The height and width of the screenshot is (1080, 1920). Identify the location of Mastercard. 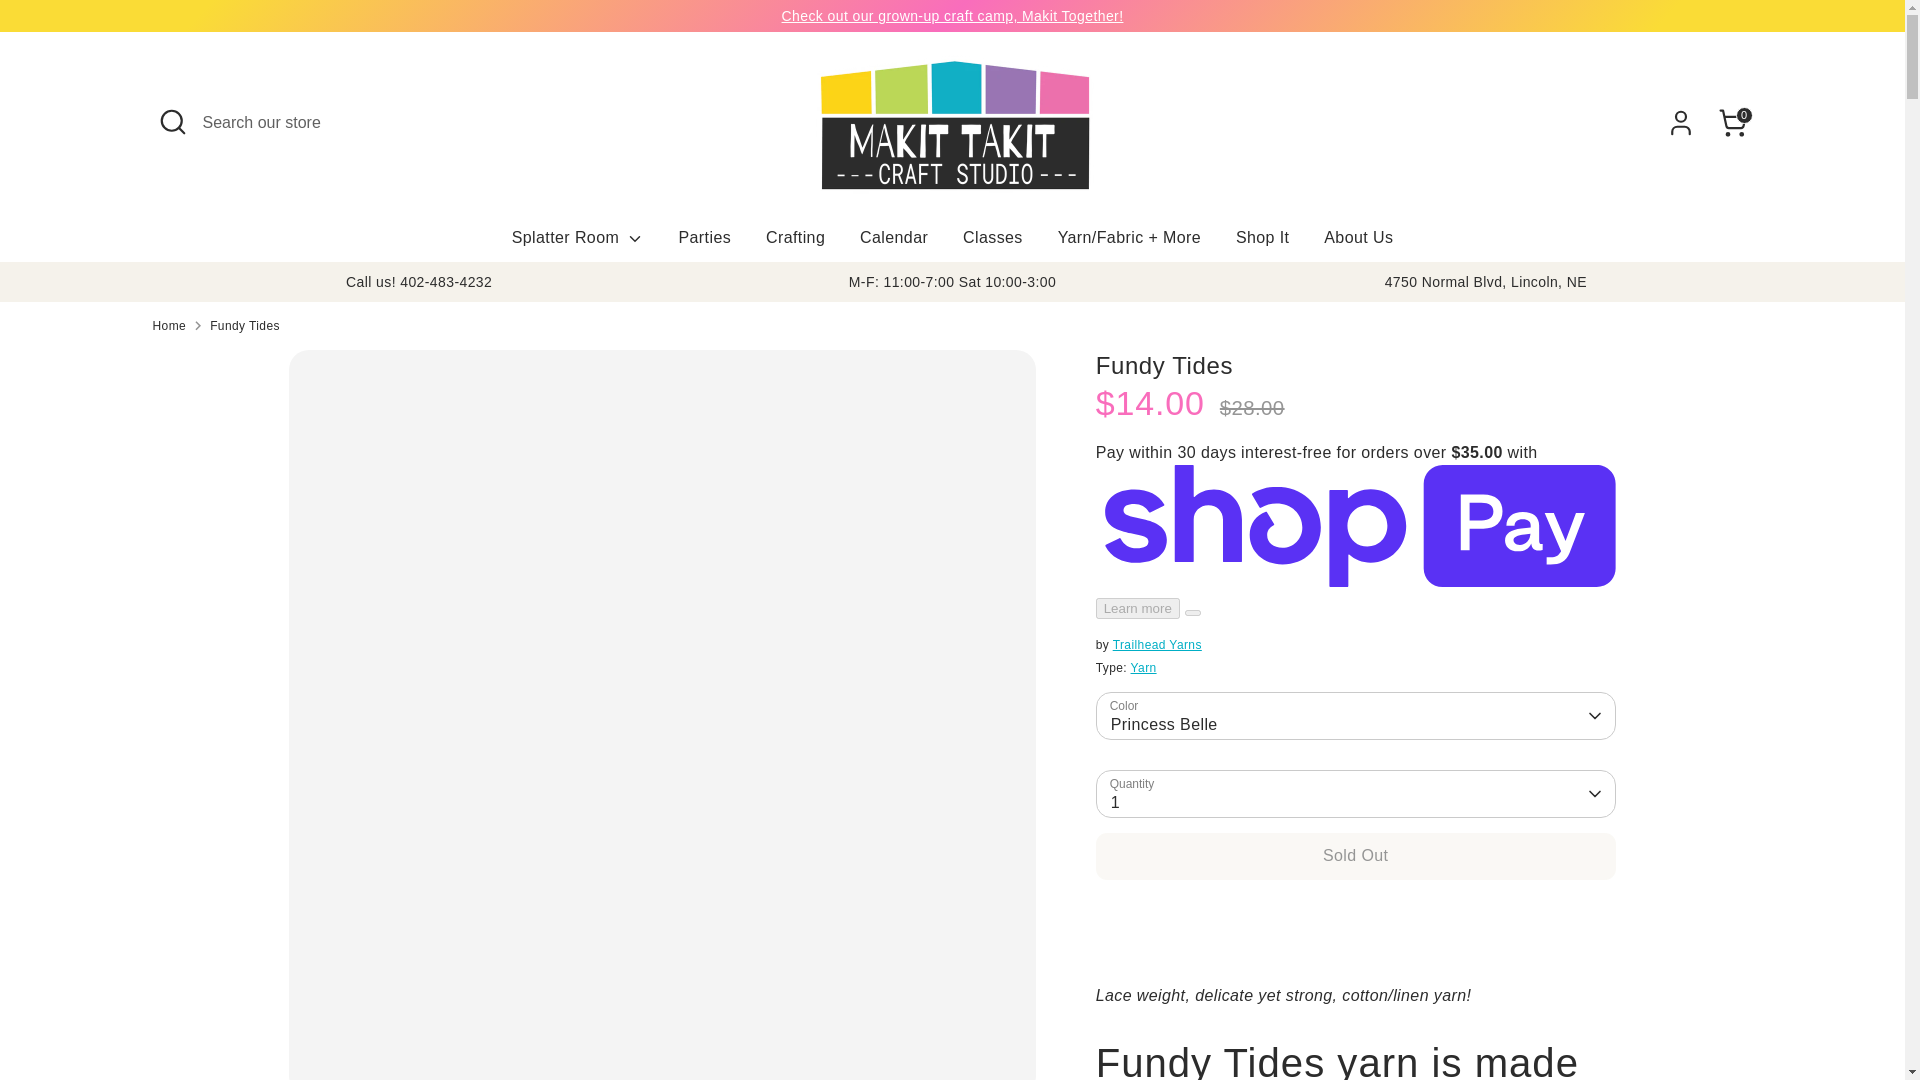
(1570, 1017).